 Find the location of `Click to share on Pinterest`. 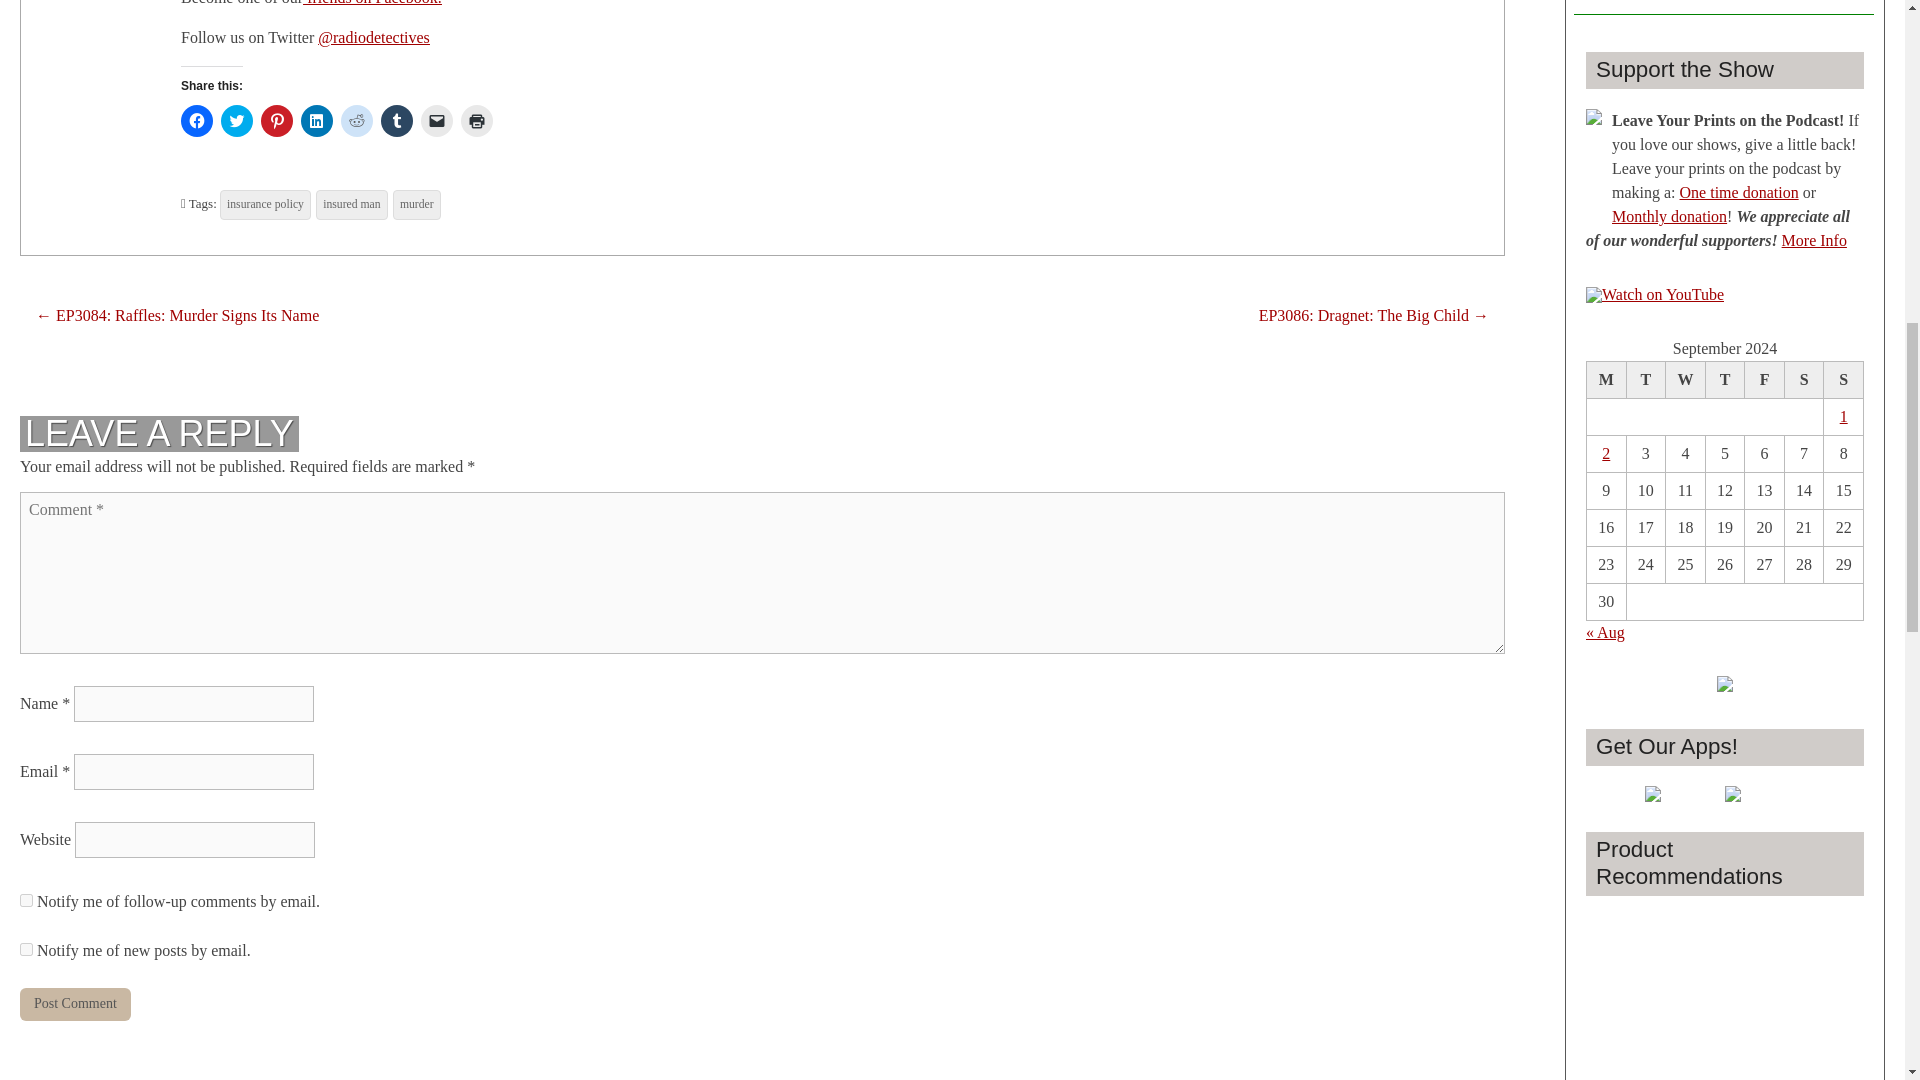

Click to share on Pinterest is located at coordinates (277, 120).